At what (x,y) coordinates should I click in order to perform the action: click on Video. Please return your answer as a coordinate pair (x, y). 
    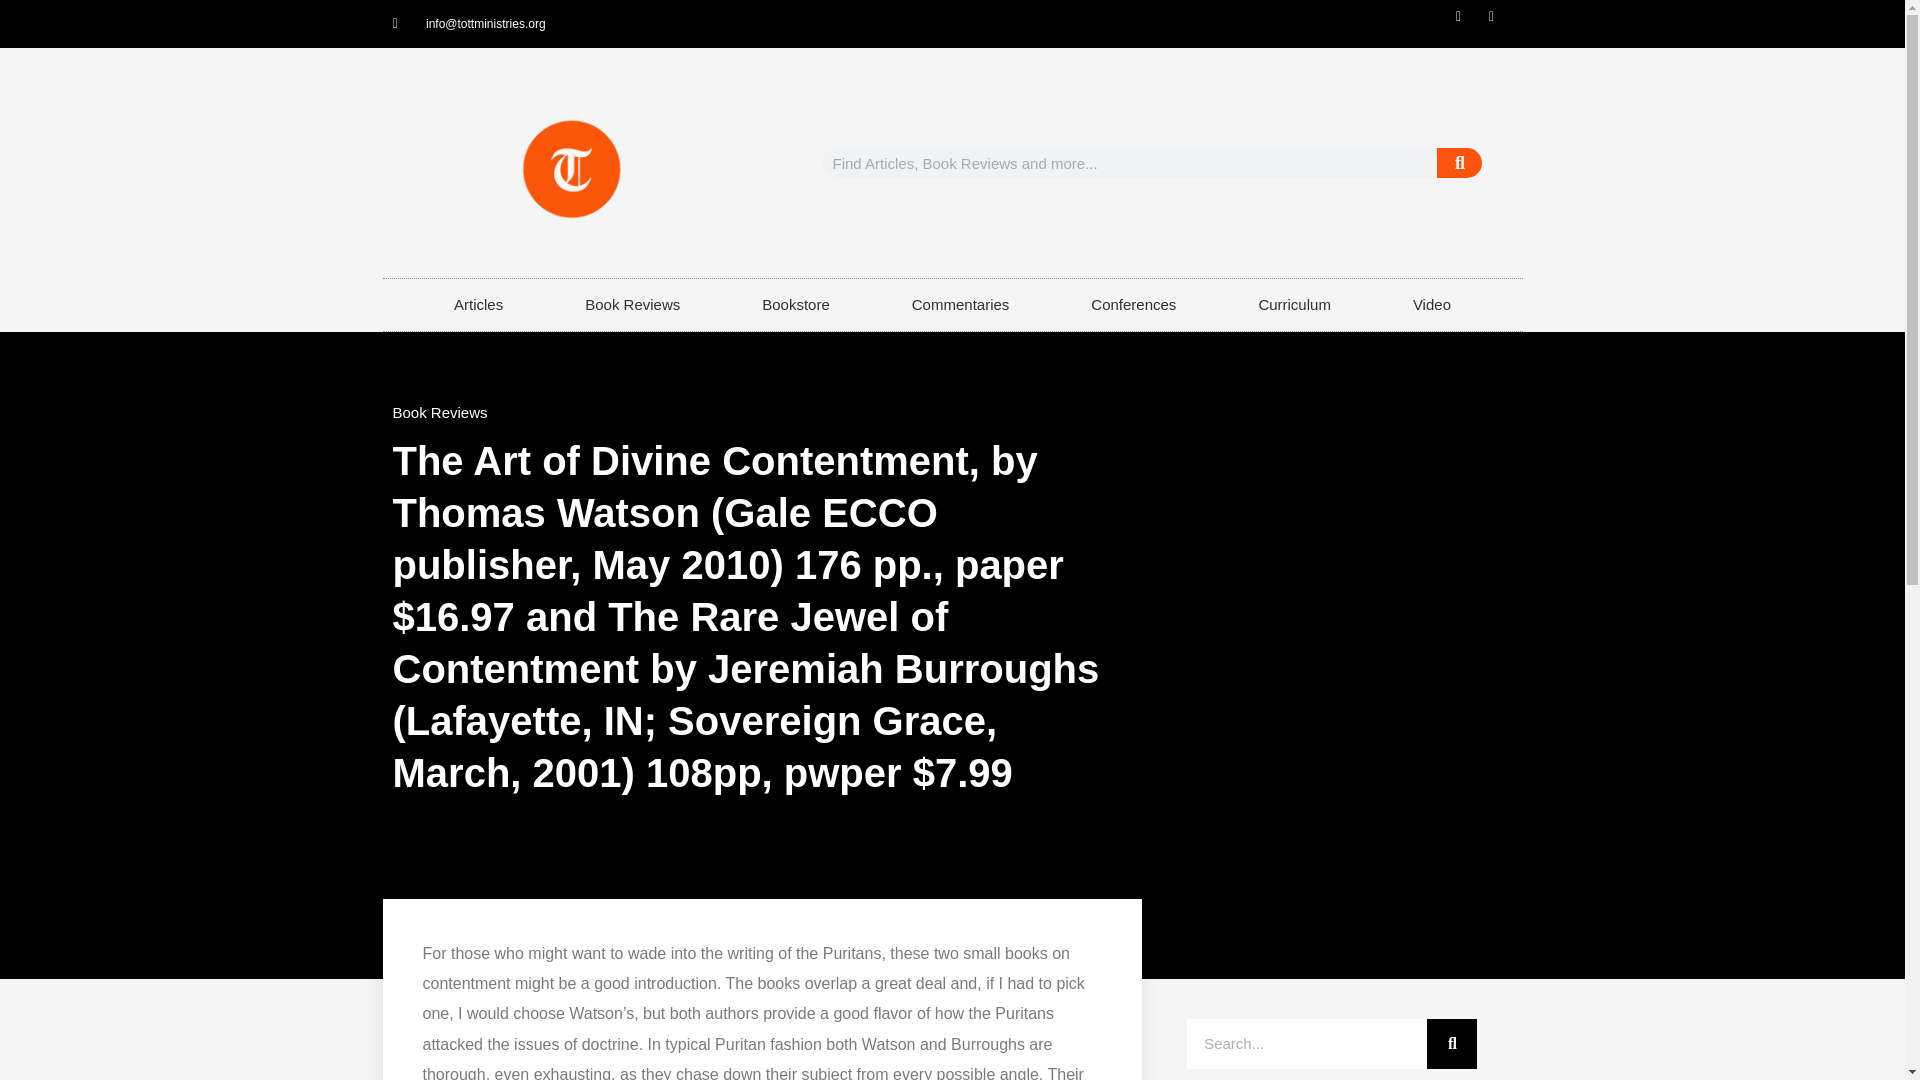
    Looking at the image, I should click on (1432, 304).